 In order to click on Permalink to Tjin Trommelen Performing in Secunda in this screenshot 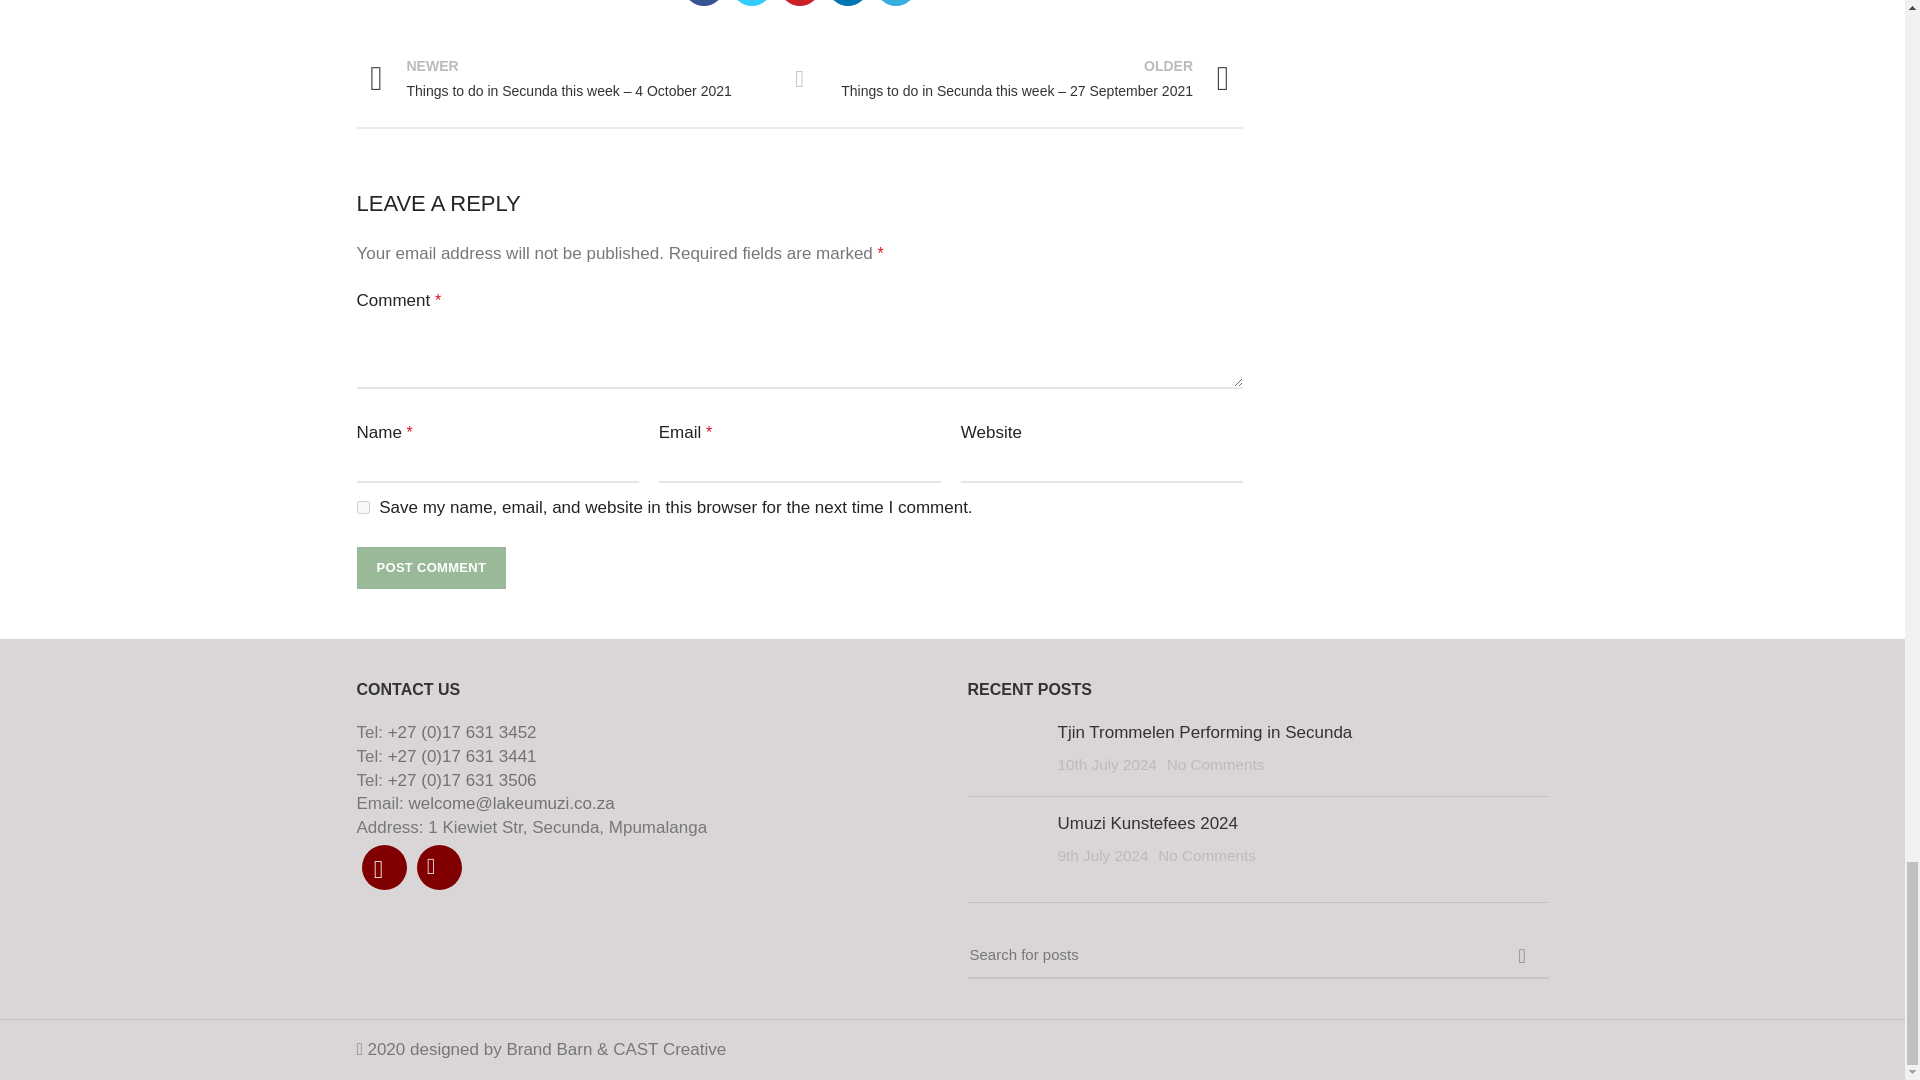, I will do `click(1205, 732)`.